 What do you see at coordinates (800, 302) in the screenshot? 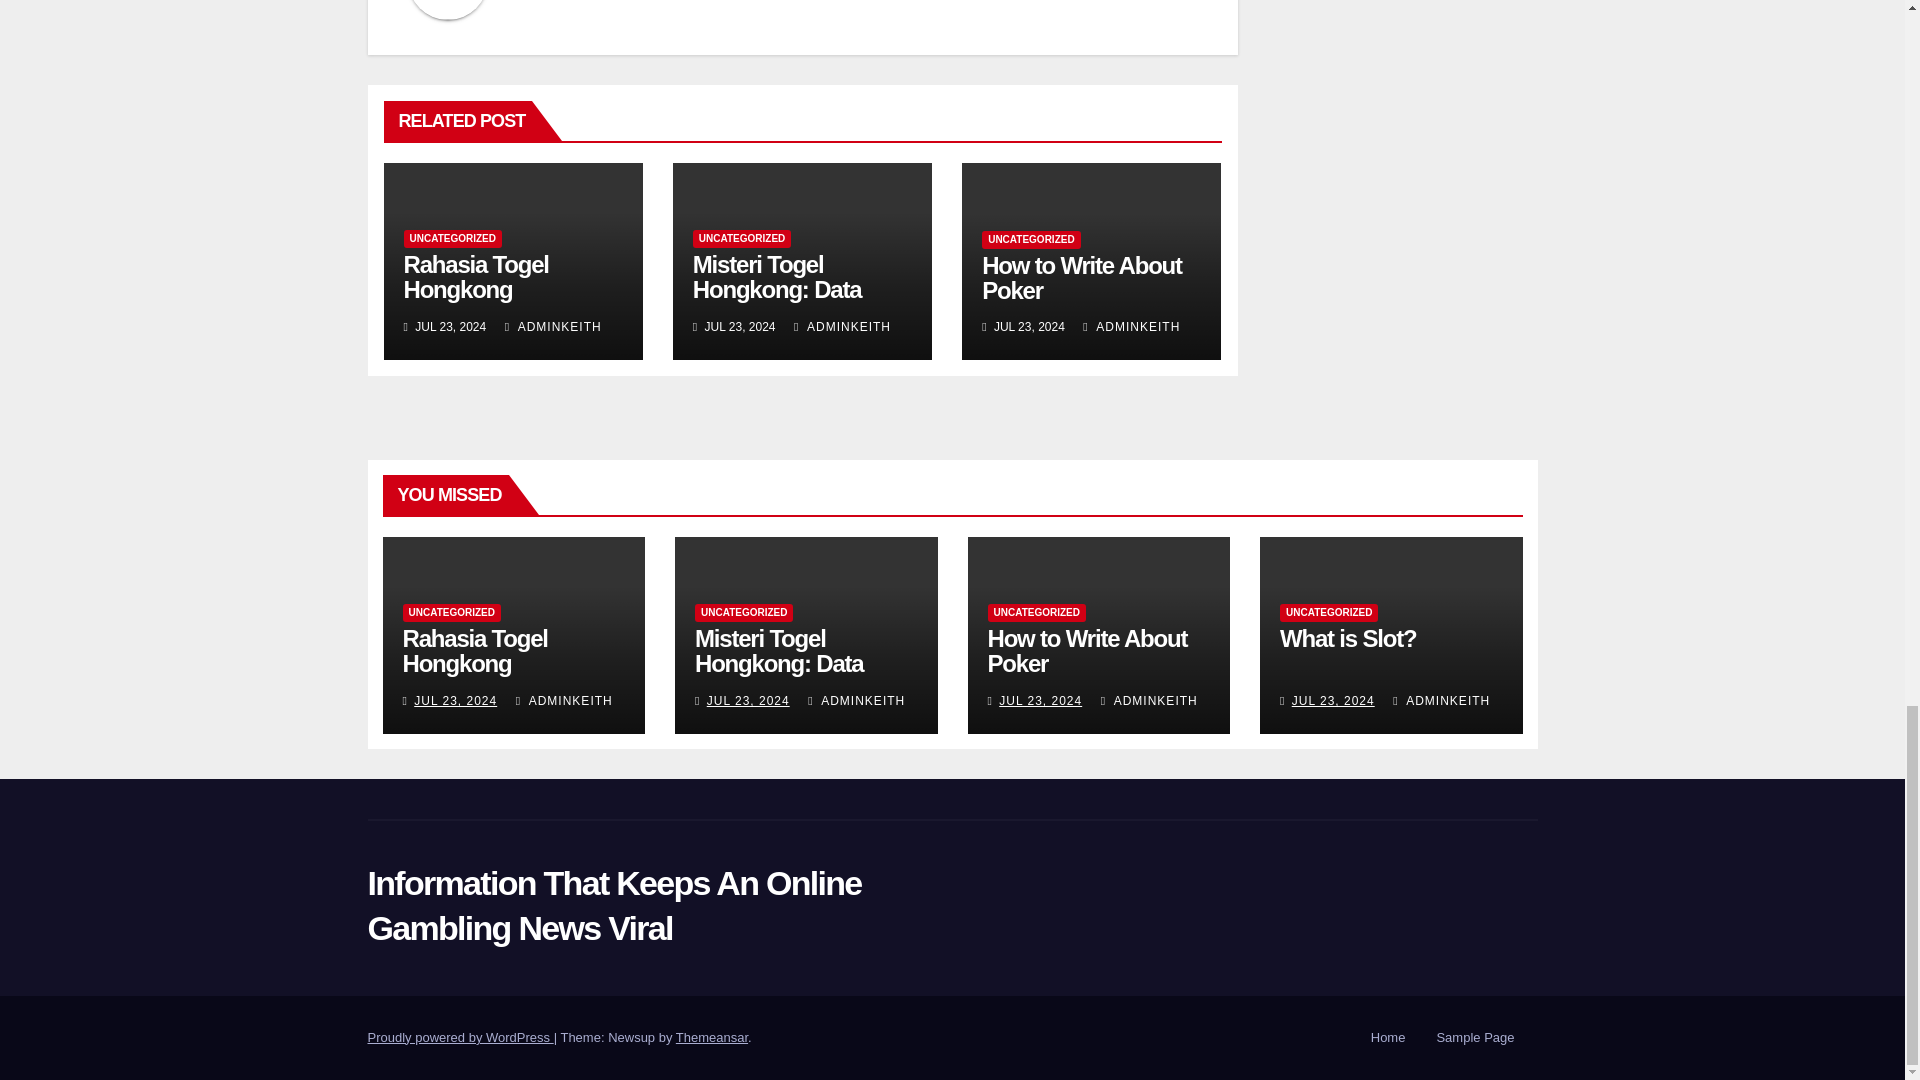
I see `Misteri Togel Hongkong: Data Terbaru dan Prediksi Hari Ini` at bounding box center [800, 302].